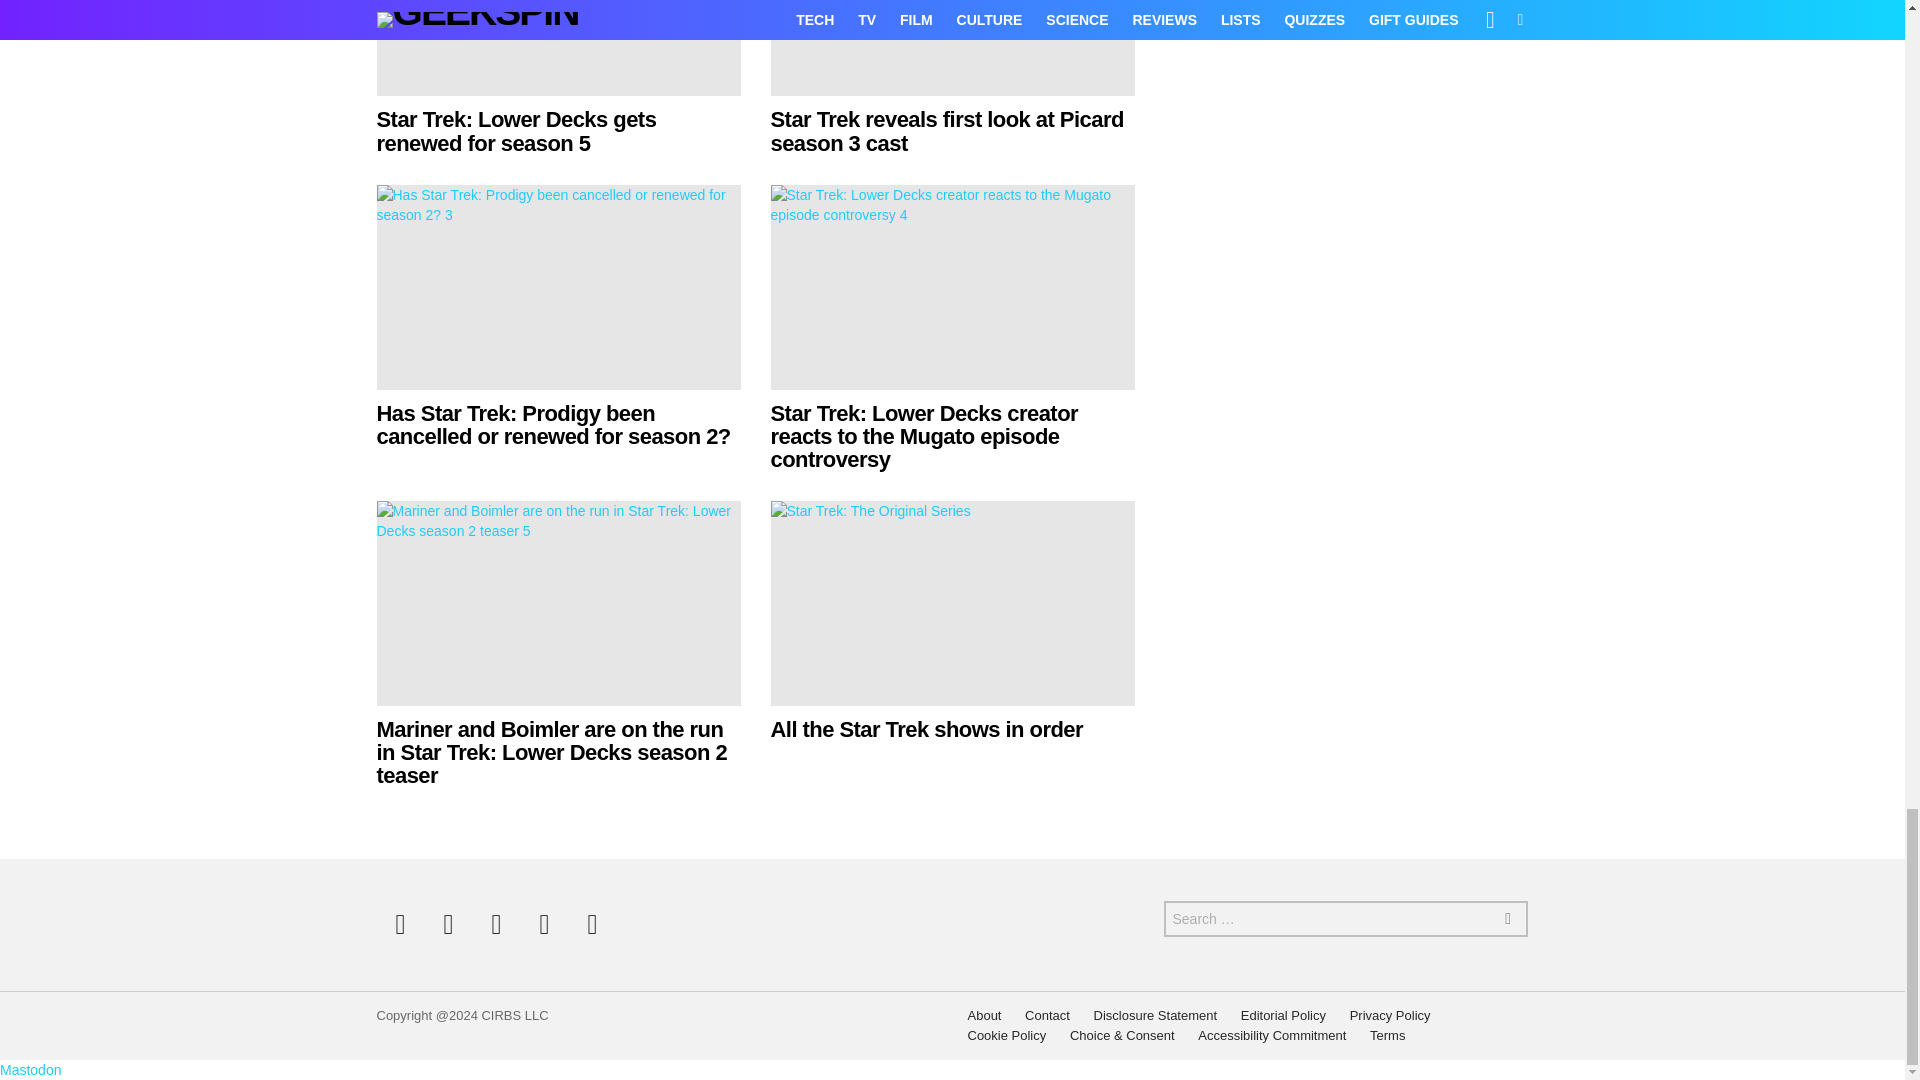  Describe the element at coordinates (952, 48) in the screenshot. I see `Star Trek reveals first look at Picard season 3 cast` at that location.